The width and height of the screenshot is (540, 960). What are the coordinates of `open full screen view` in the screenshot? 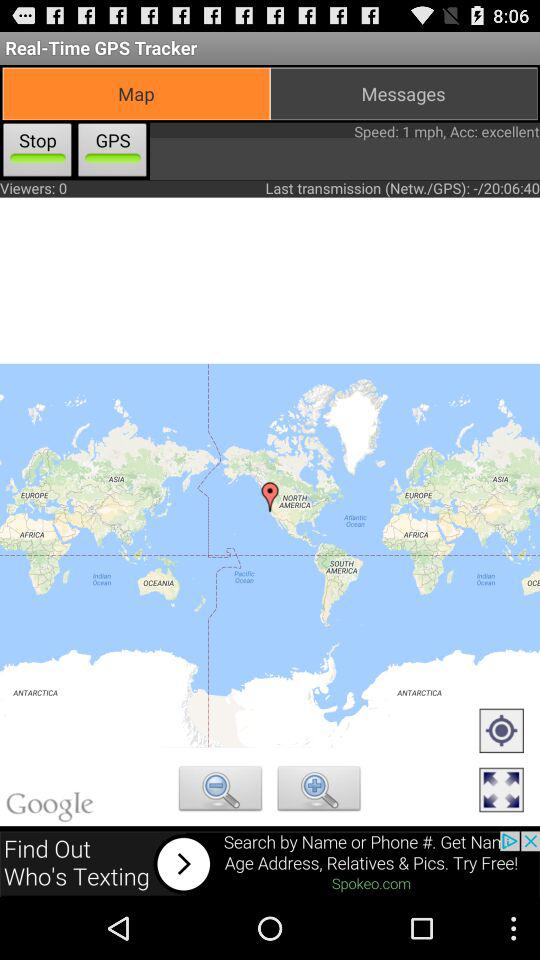 It's located at (501, 791).